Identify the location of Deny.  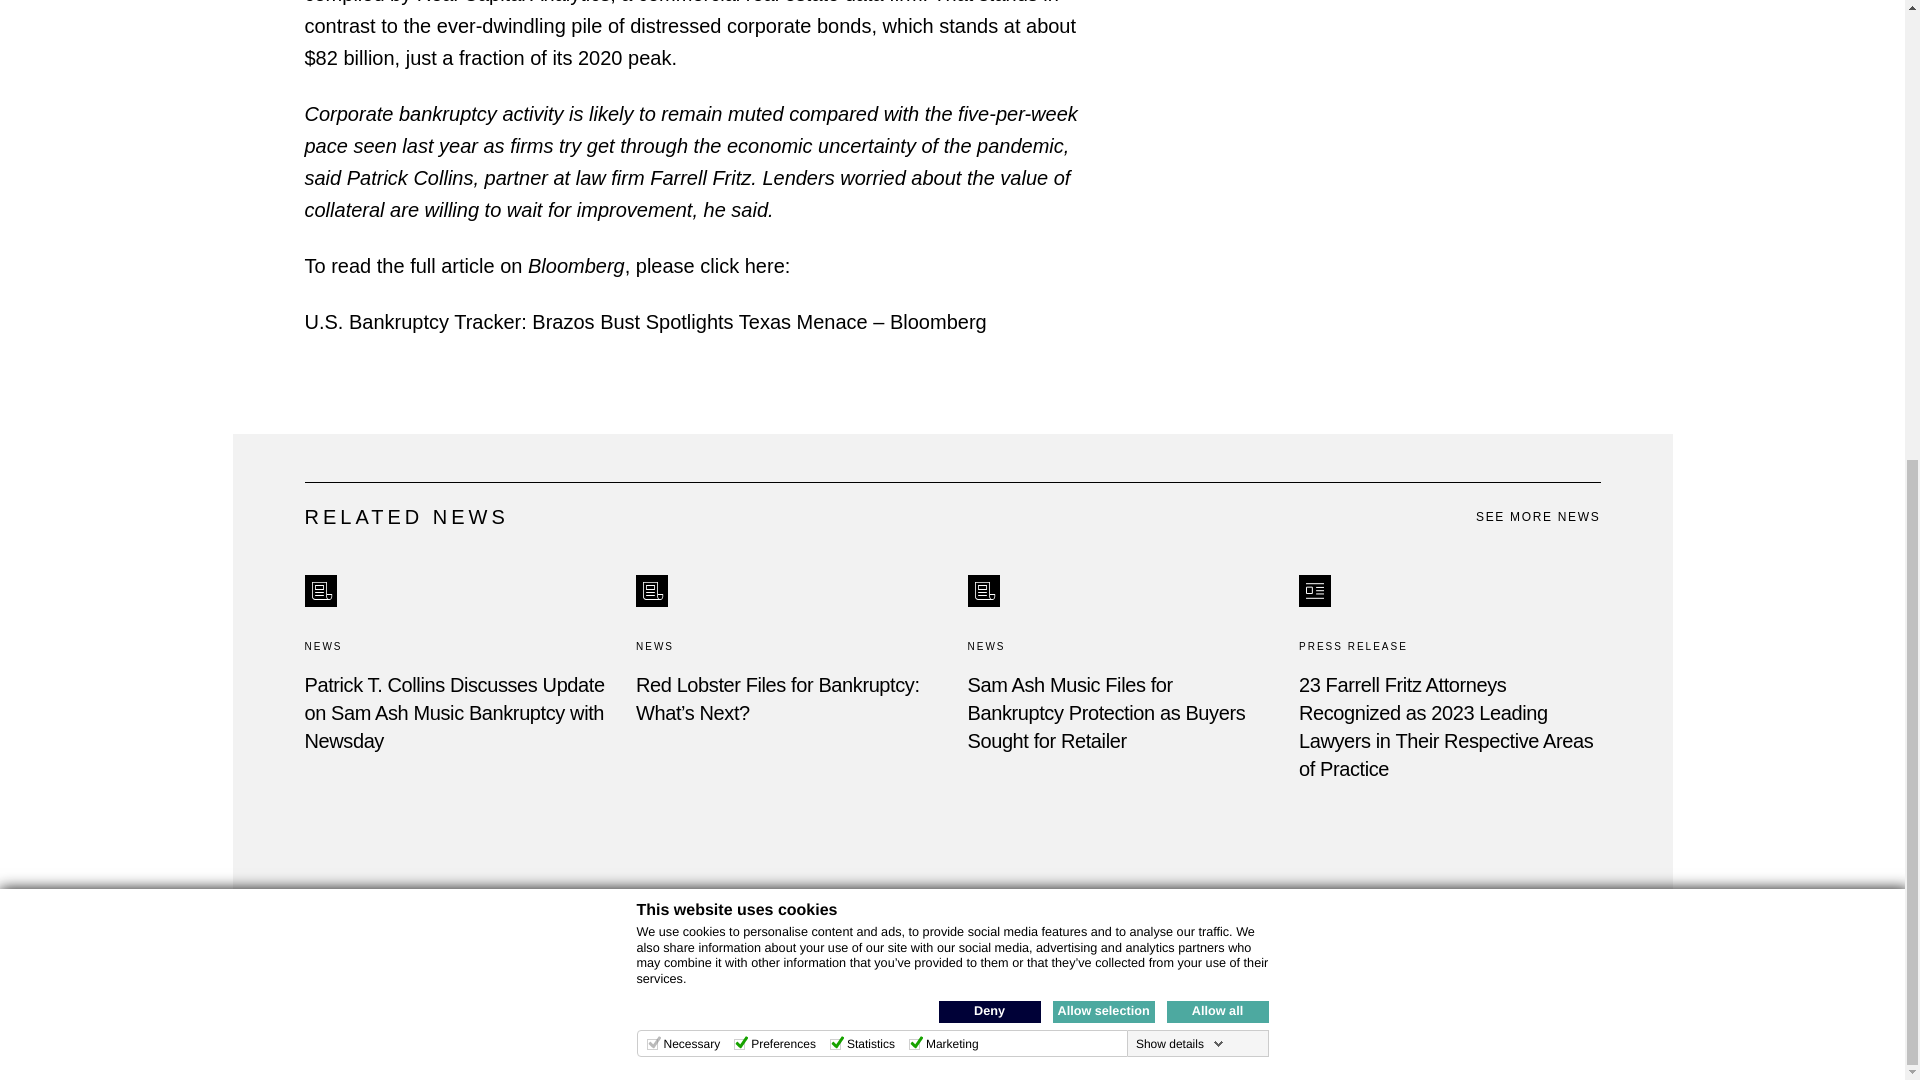
(989, 216).